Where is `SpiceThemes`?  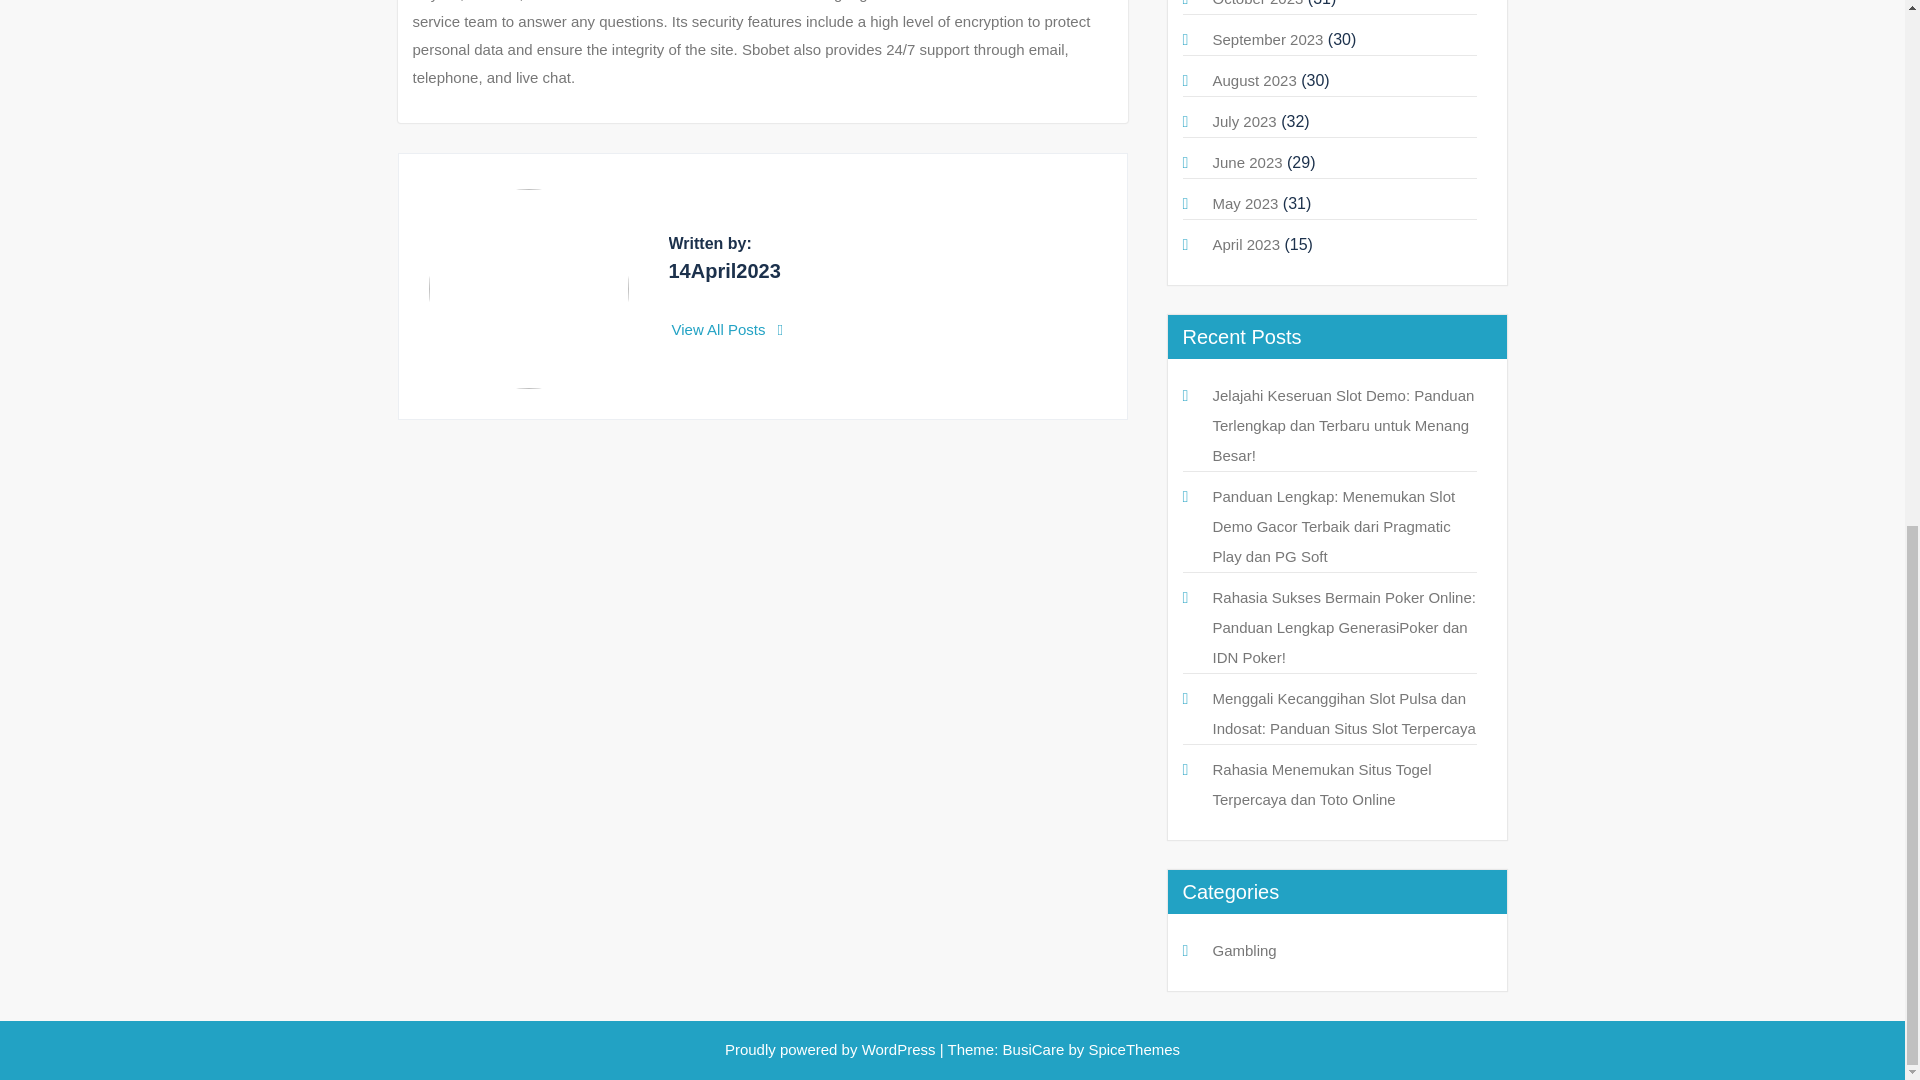
SpiceThemes is located at coordinates (1132, 1050).